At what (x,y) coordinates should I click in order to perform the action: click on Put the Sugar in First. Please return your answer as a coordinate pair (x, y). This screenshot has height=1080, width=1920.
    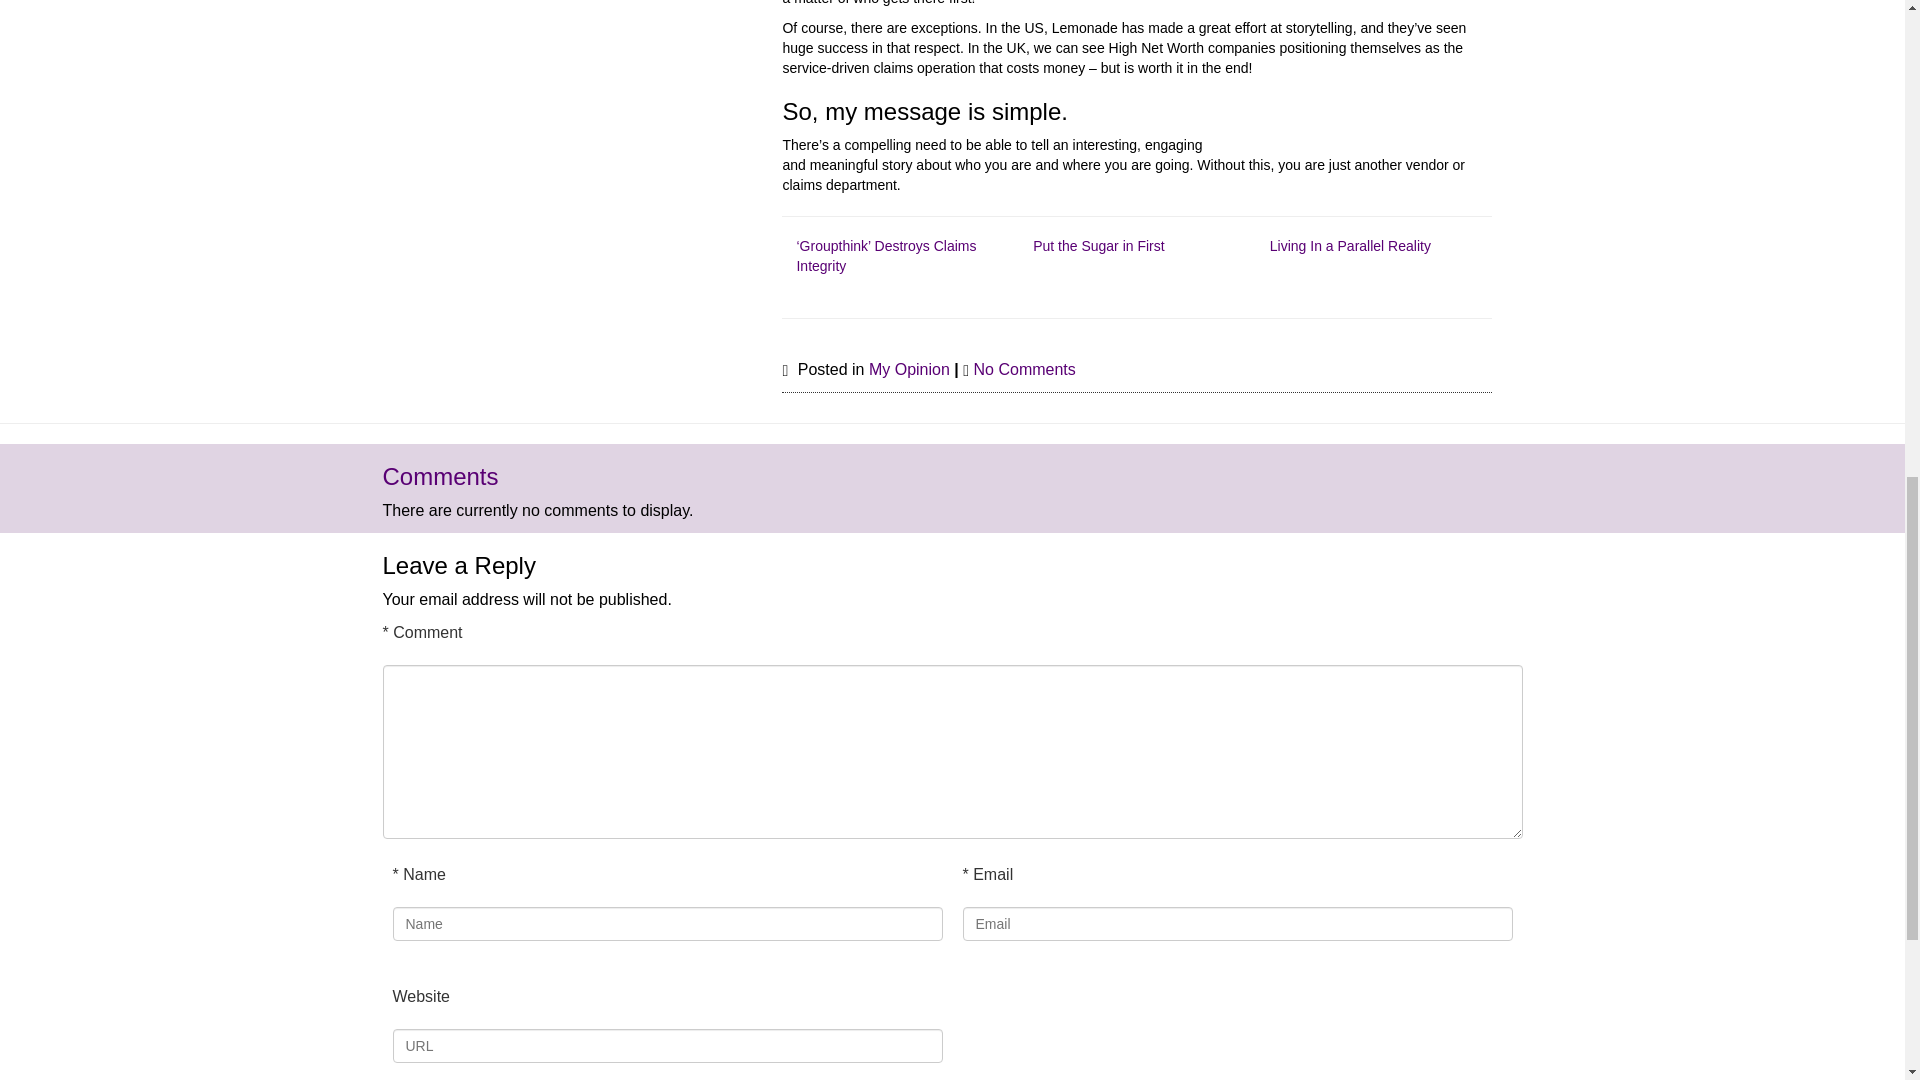
    Looking at the image, I should click on (1098, 245).